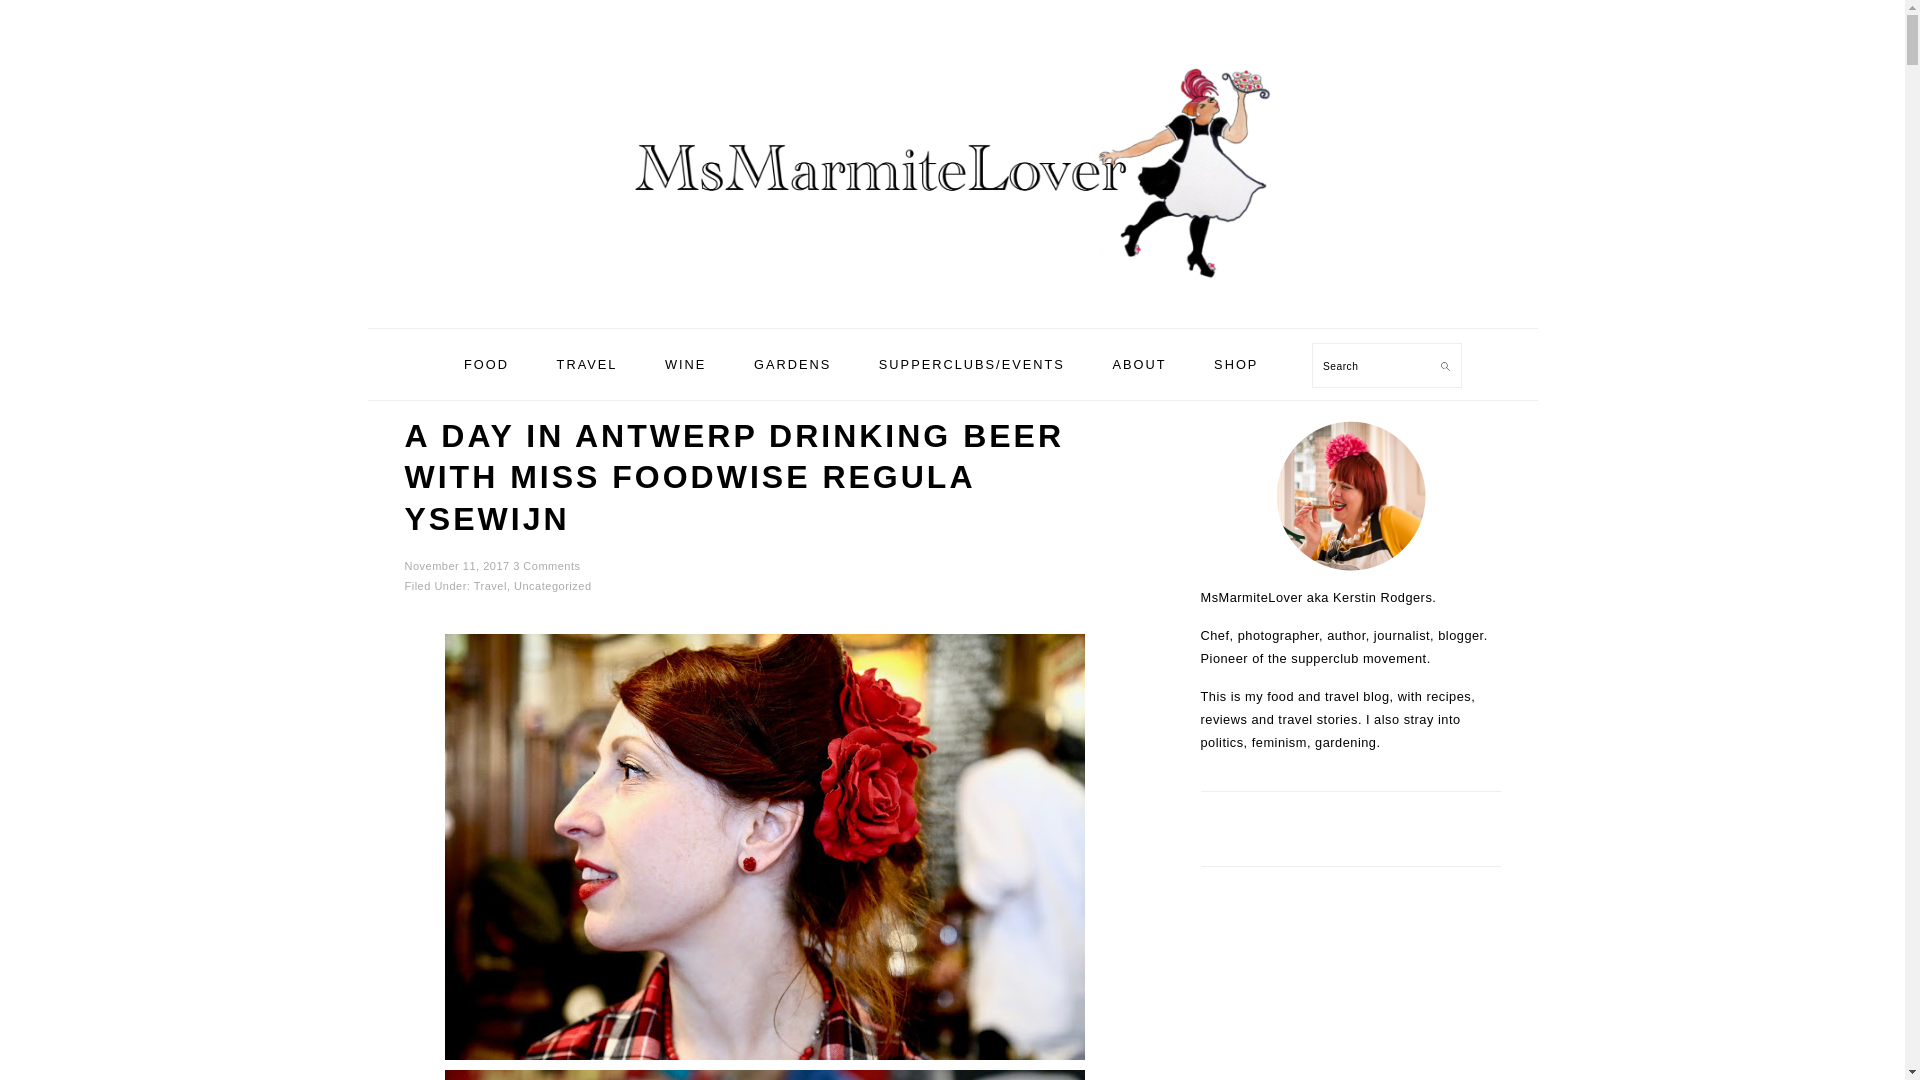  What do you see at coordinates (486, 364) in the screenshot?
I see `FOOD` at bounding box center [486, 364].